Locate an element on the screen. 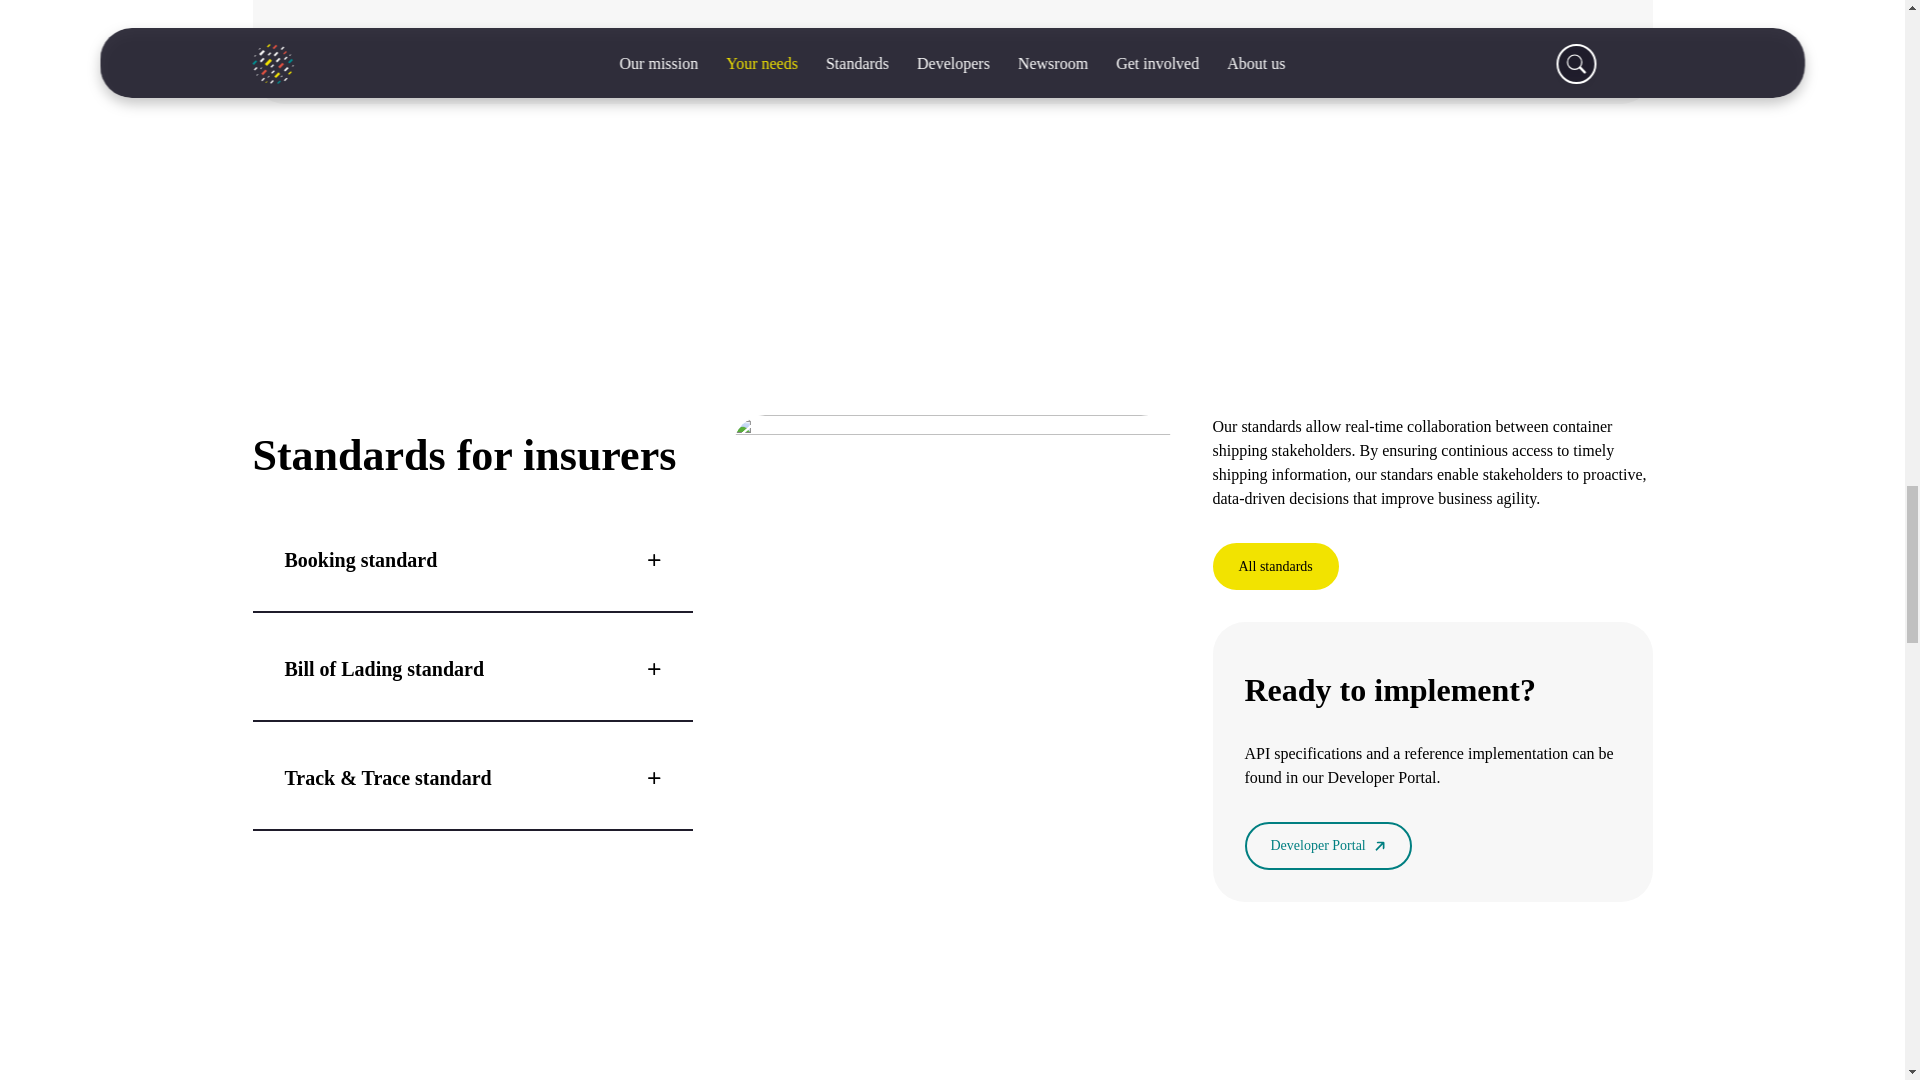 The width and height of the screenshot is (1920, 1080). All standards is located at coordinates (1274, 566).